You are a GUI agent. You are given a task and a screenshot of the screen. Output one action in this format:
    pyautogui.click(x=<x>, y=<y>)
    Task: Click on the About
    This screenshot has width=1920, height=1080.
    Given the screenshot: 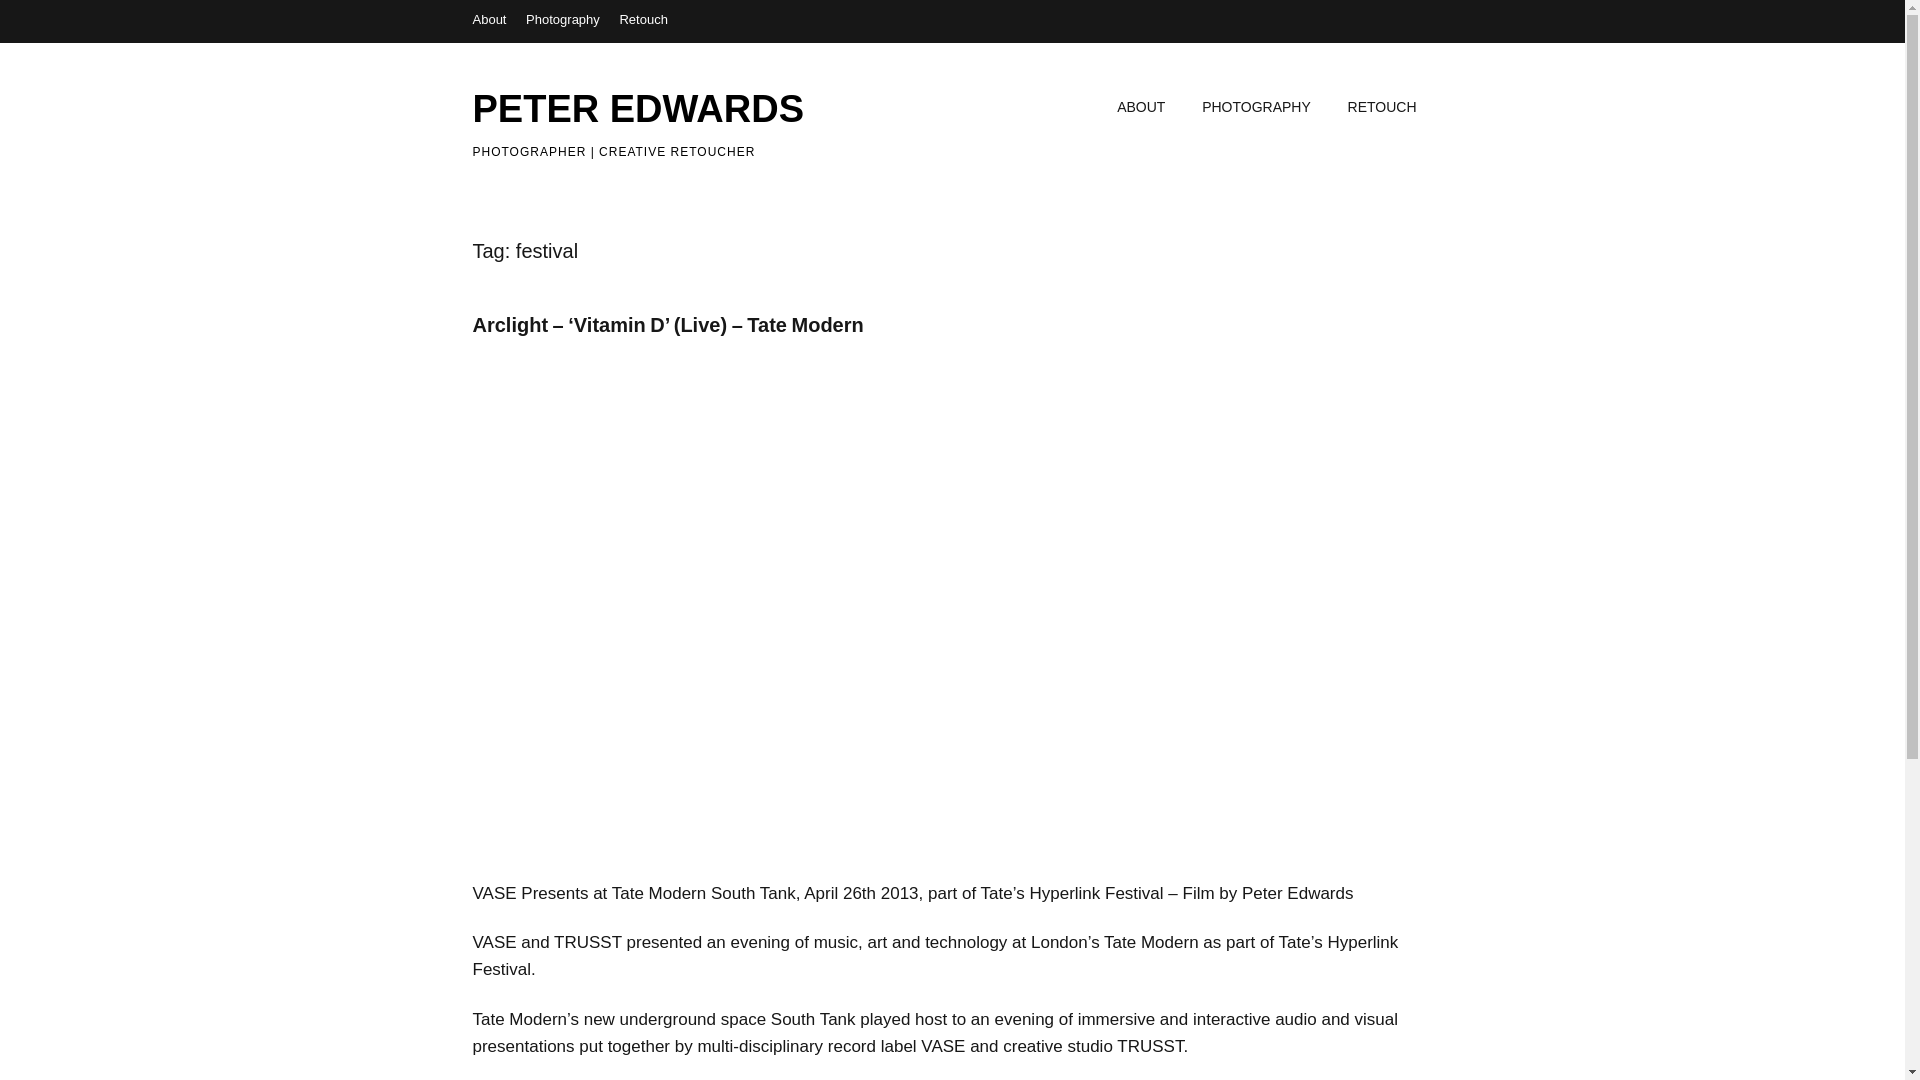 What is the action you would take?
    pyautogui.click(x=489, y=19)
    